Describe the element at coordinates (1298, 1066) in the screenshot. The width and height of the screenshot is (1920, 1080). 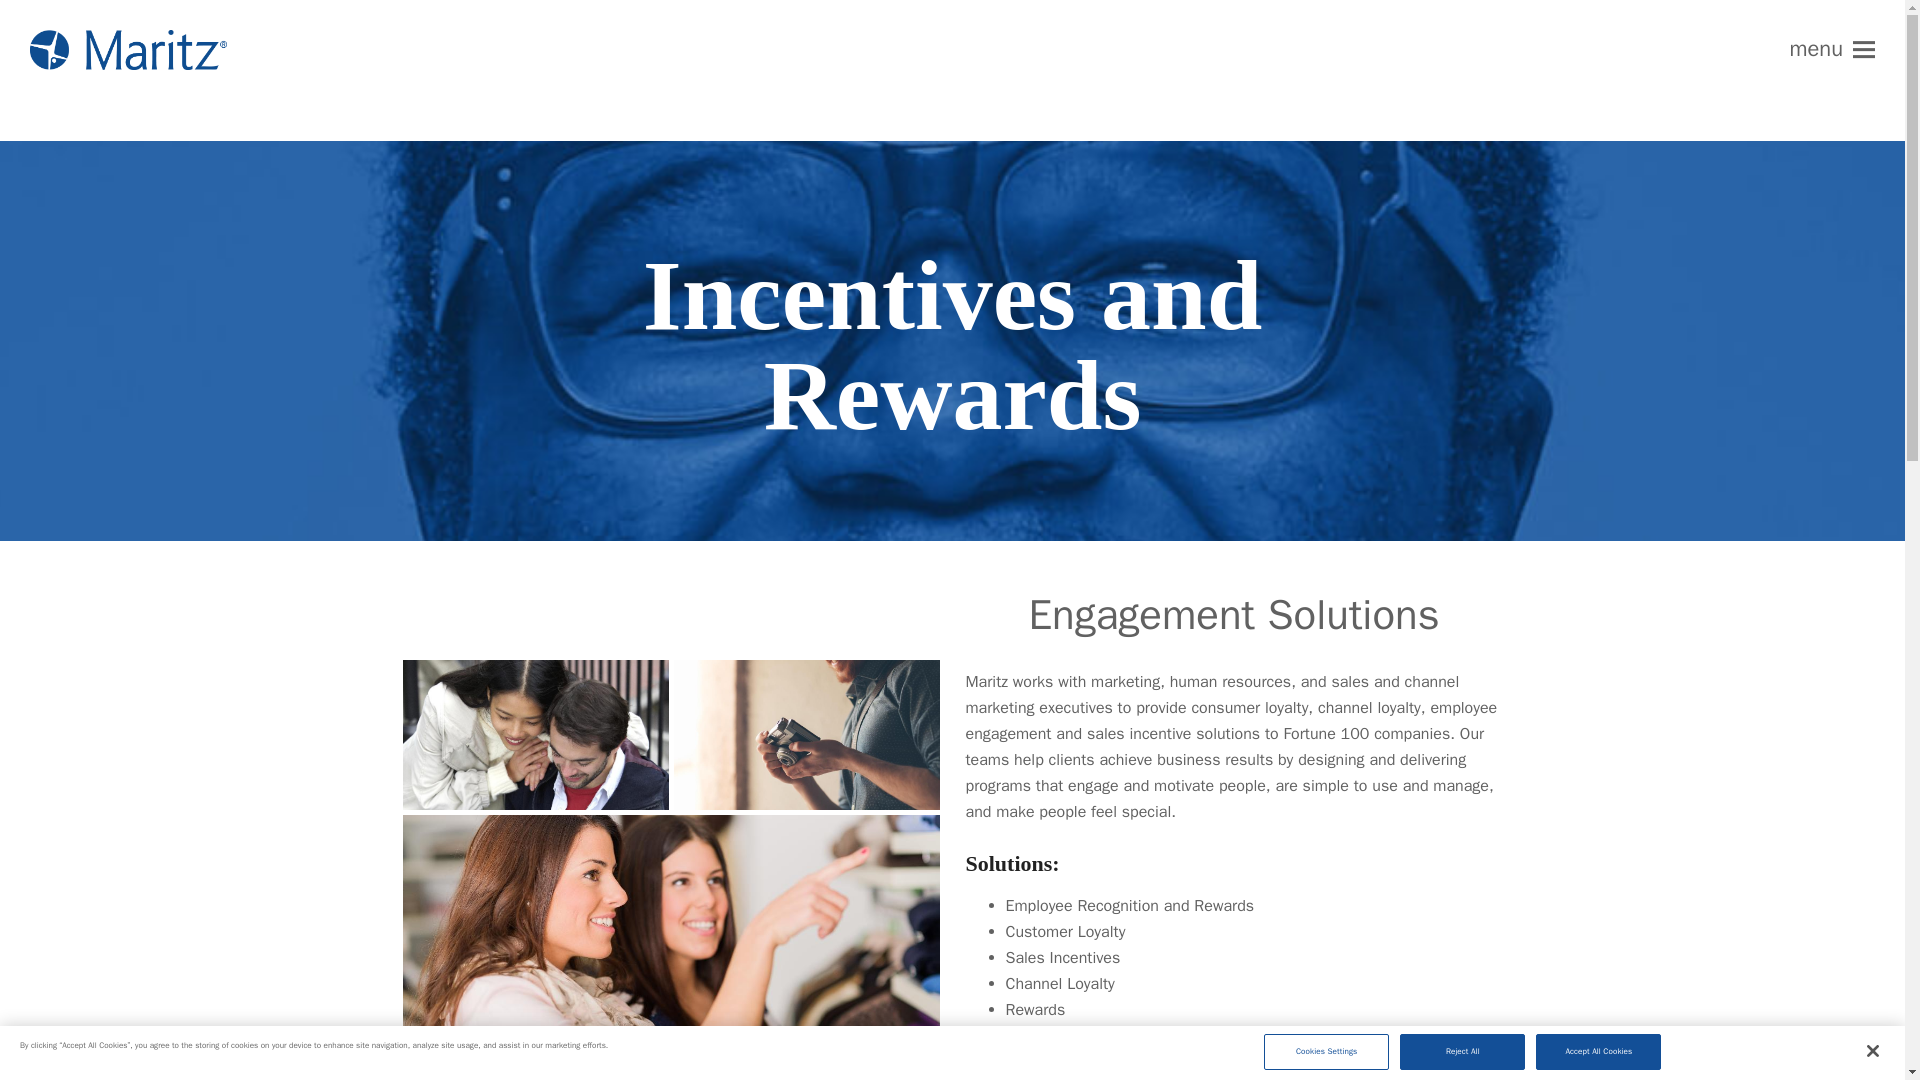
I see `EMPLOYEE REWARDS` at that location.